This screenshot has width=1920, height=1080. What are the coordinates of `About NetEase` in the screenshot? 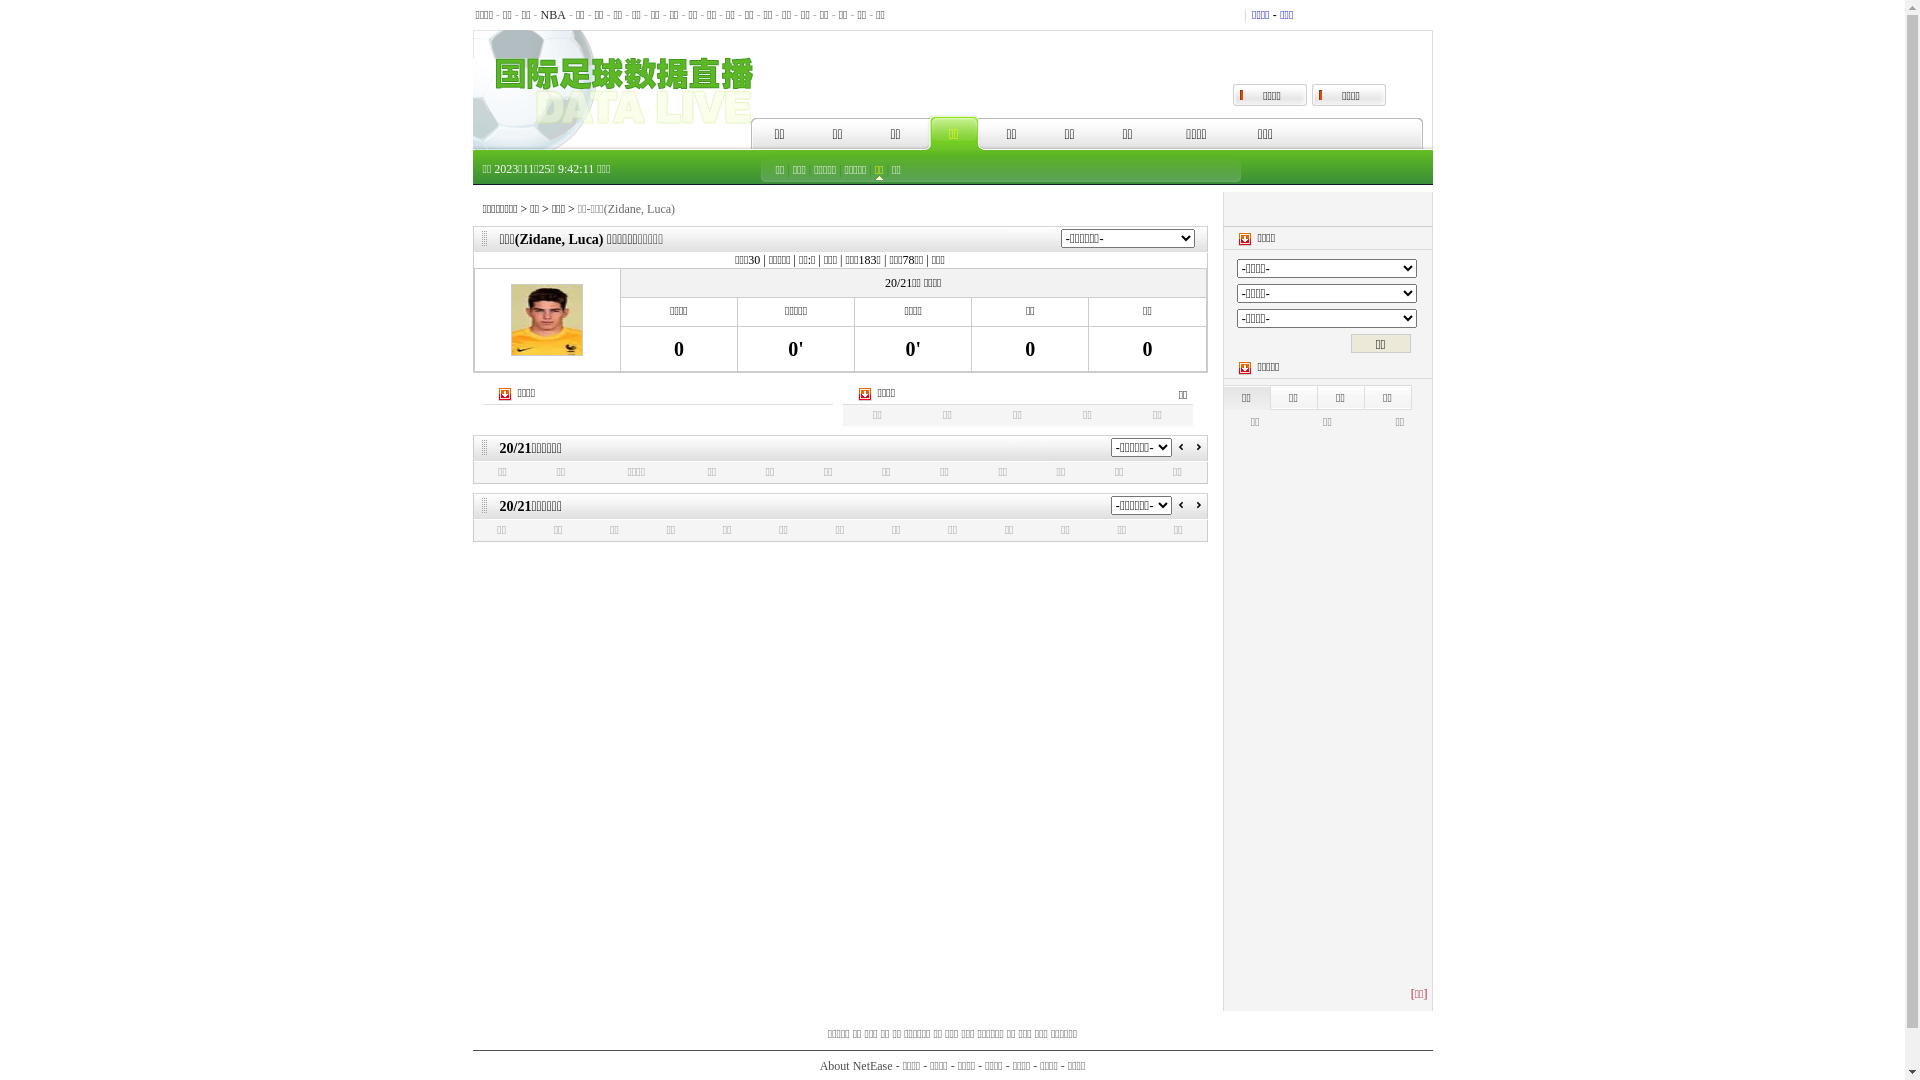 It's located at (856, 1066).